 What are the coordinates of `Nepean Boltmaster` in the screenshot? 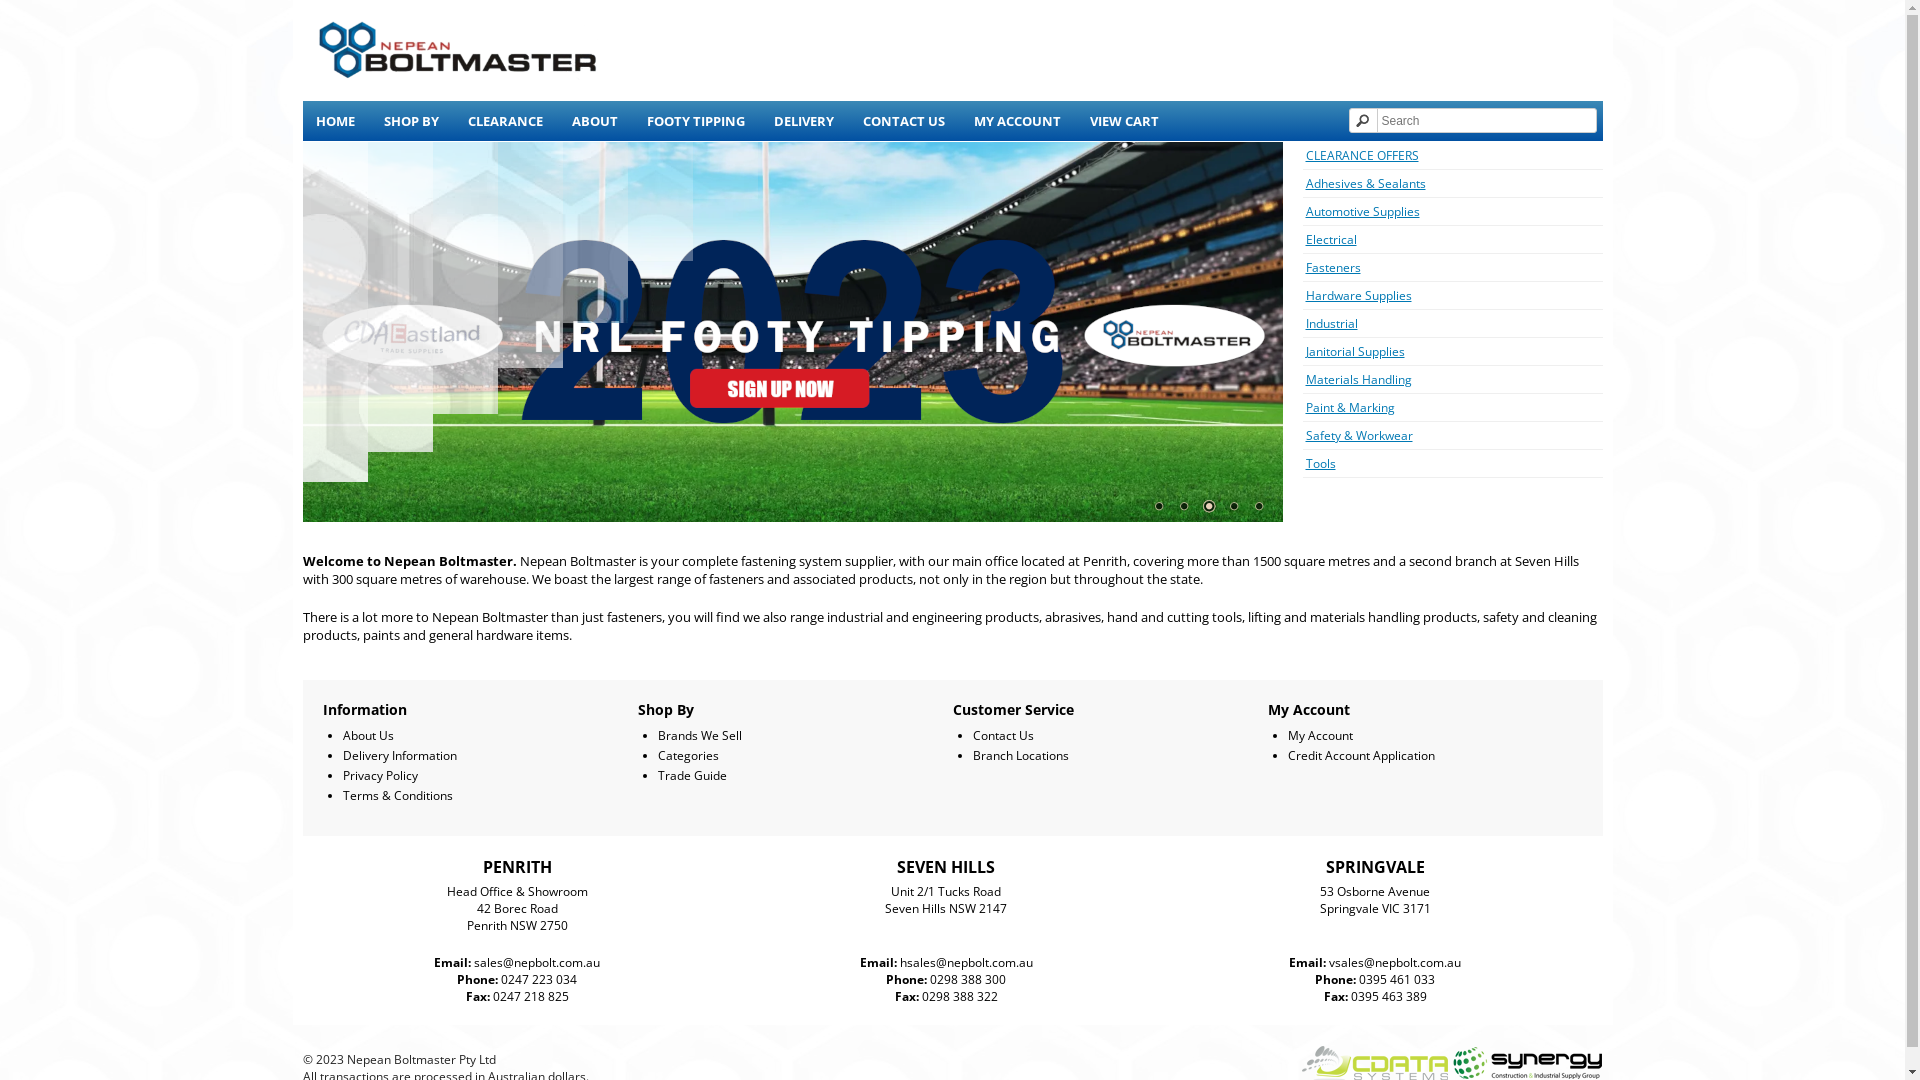 It's located at (458, 50).